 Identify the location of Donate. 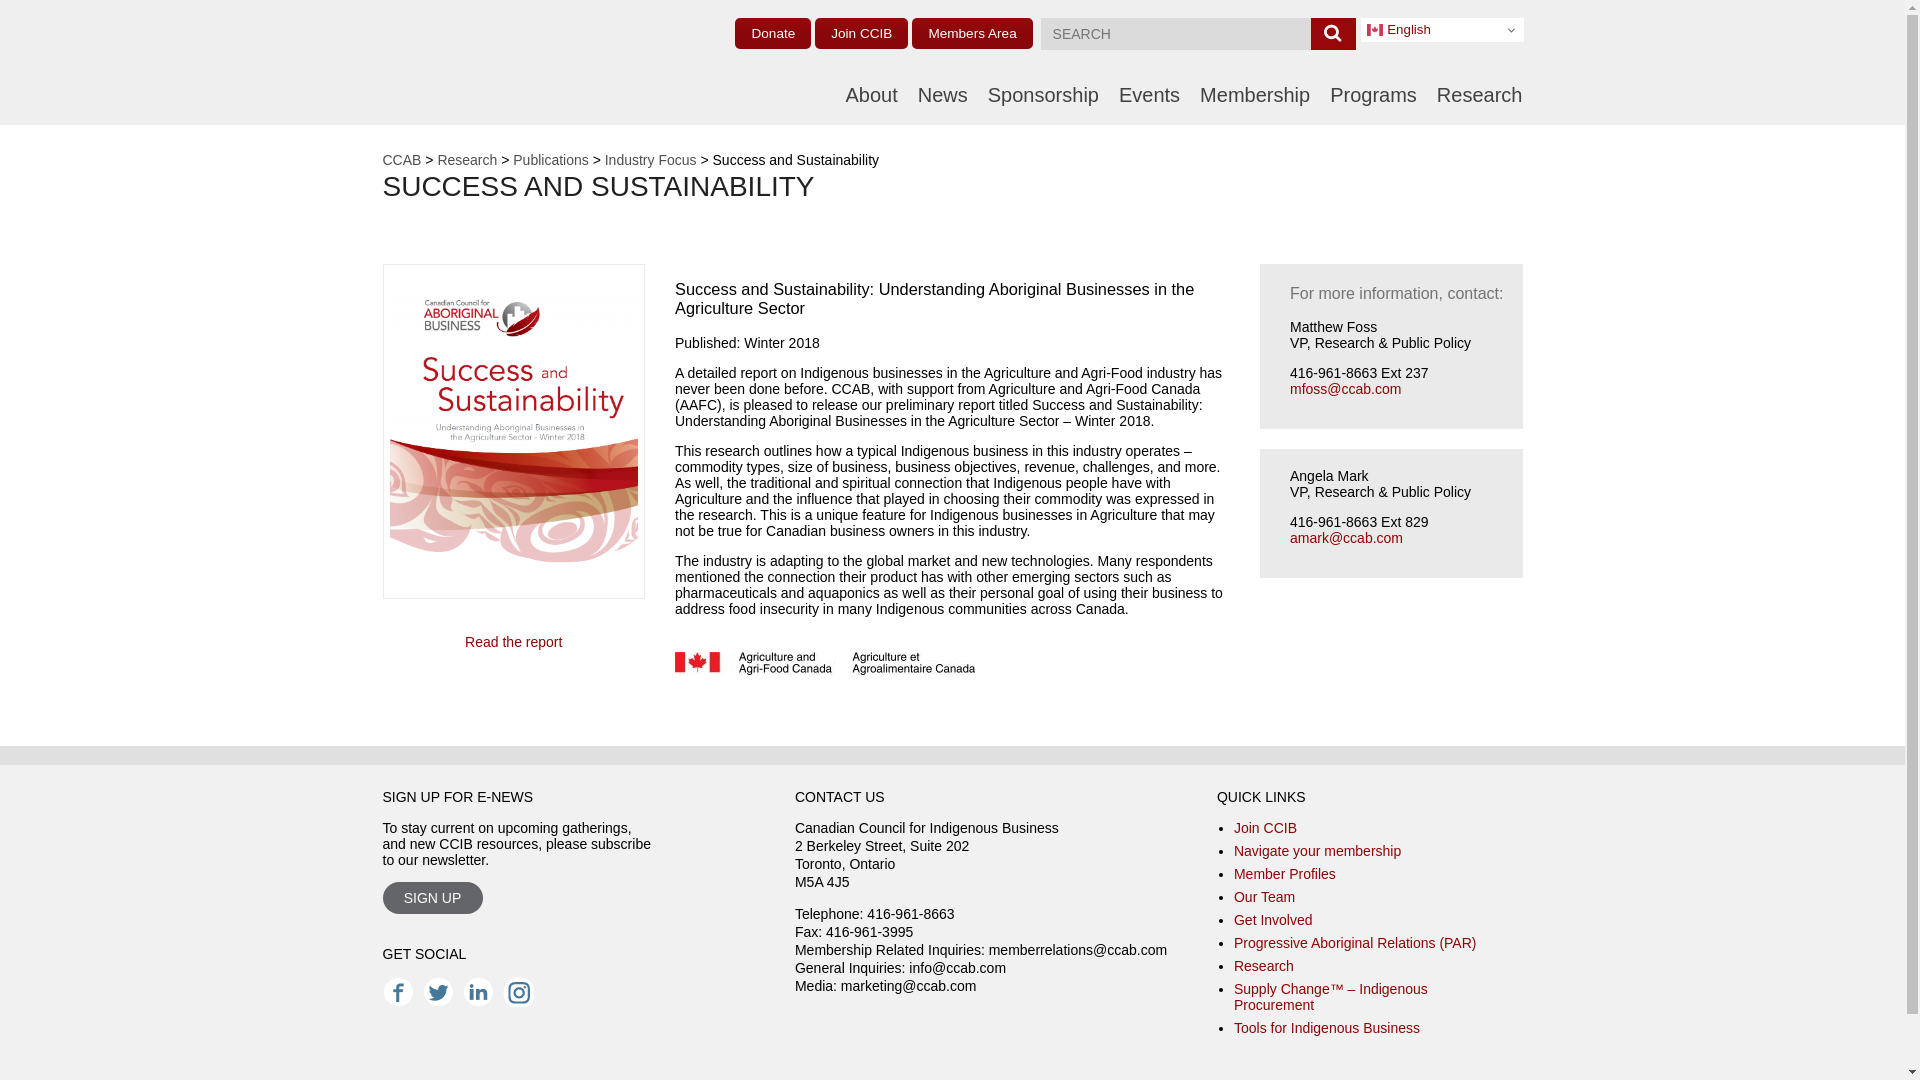
(772, 33).